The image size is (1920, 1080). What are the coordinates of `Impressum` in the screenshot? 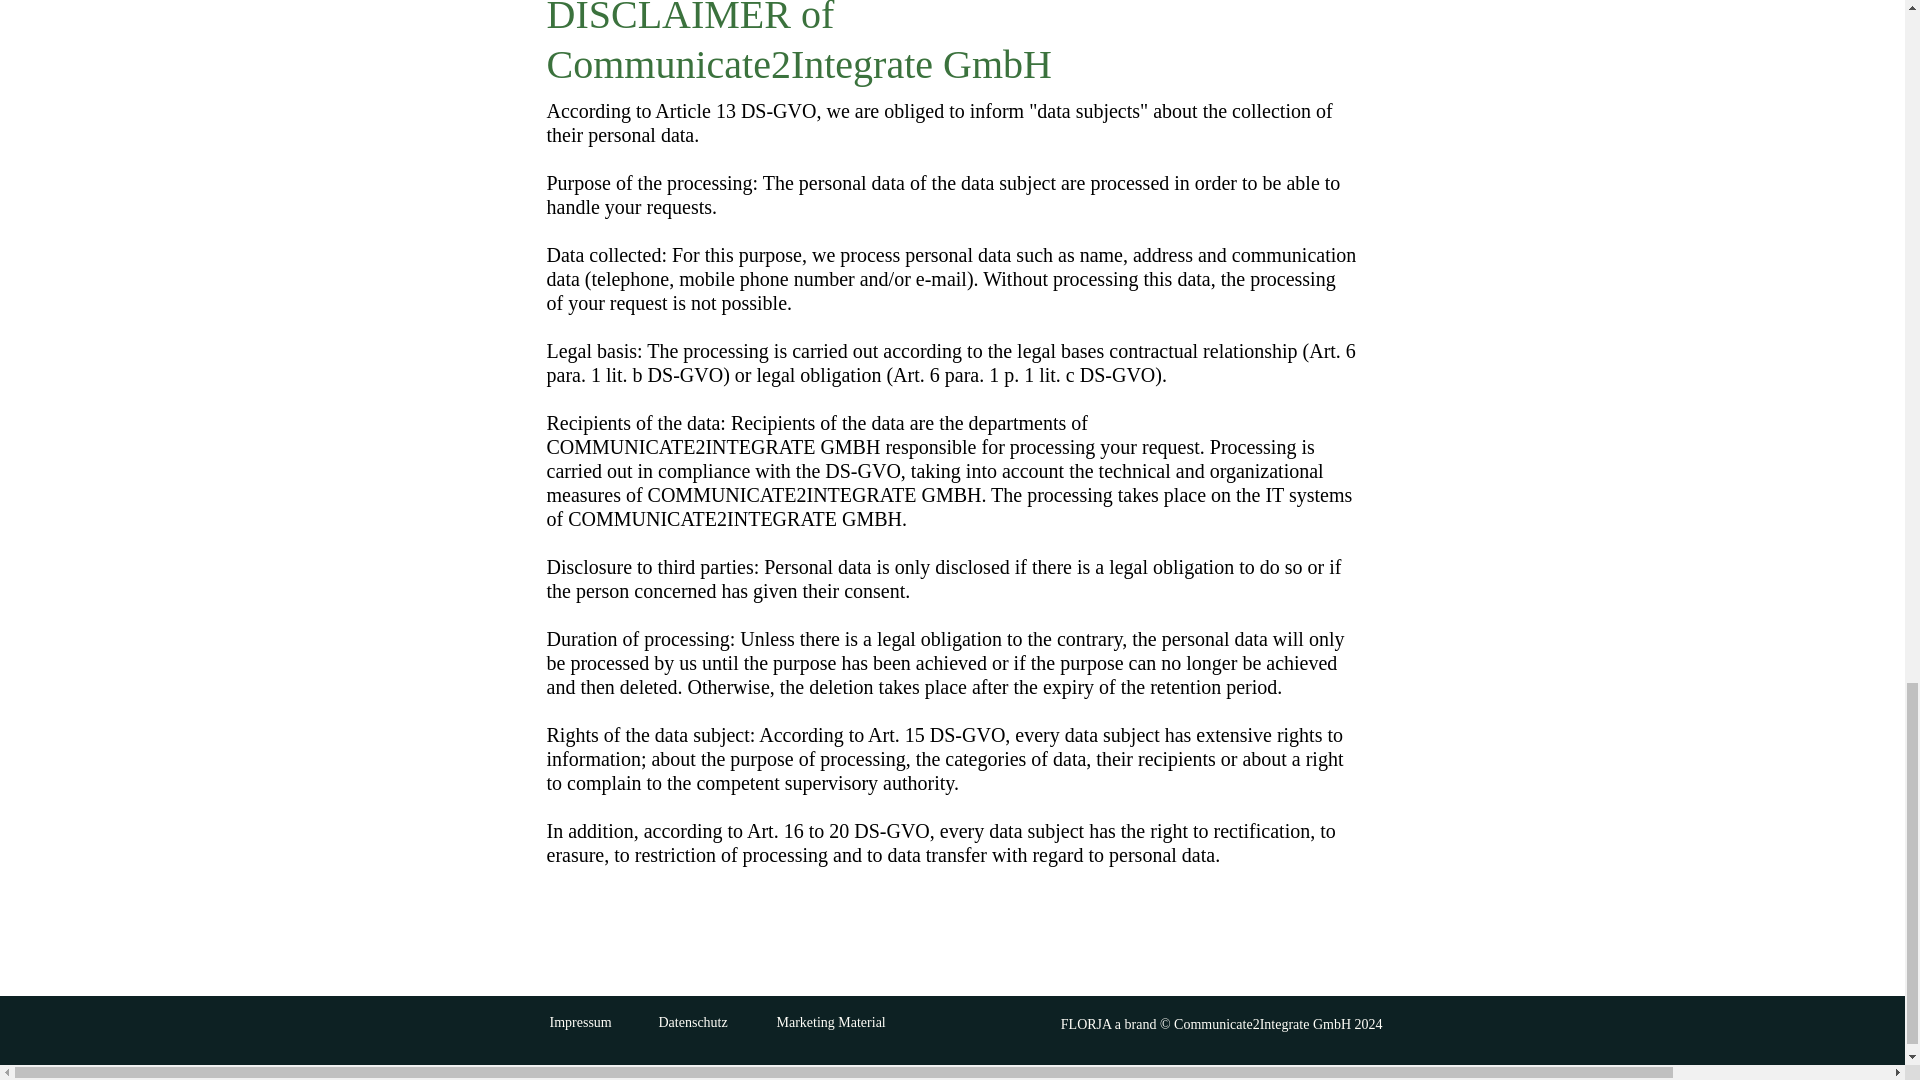 It's located at (580, 1022).